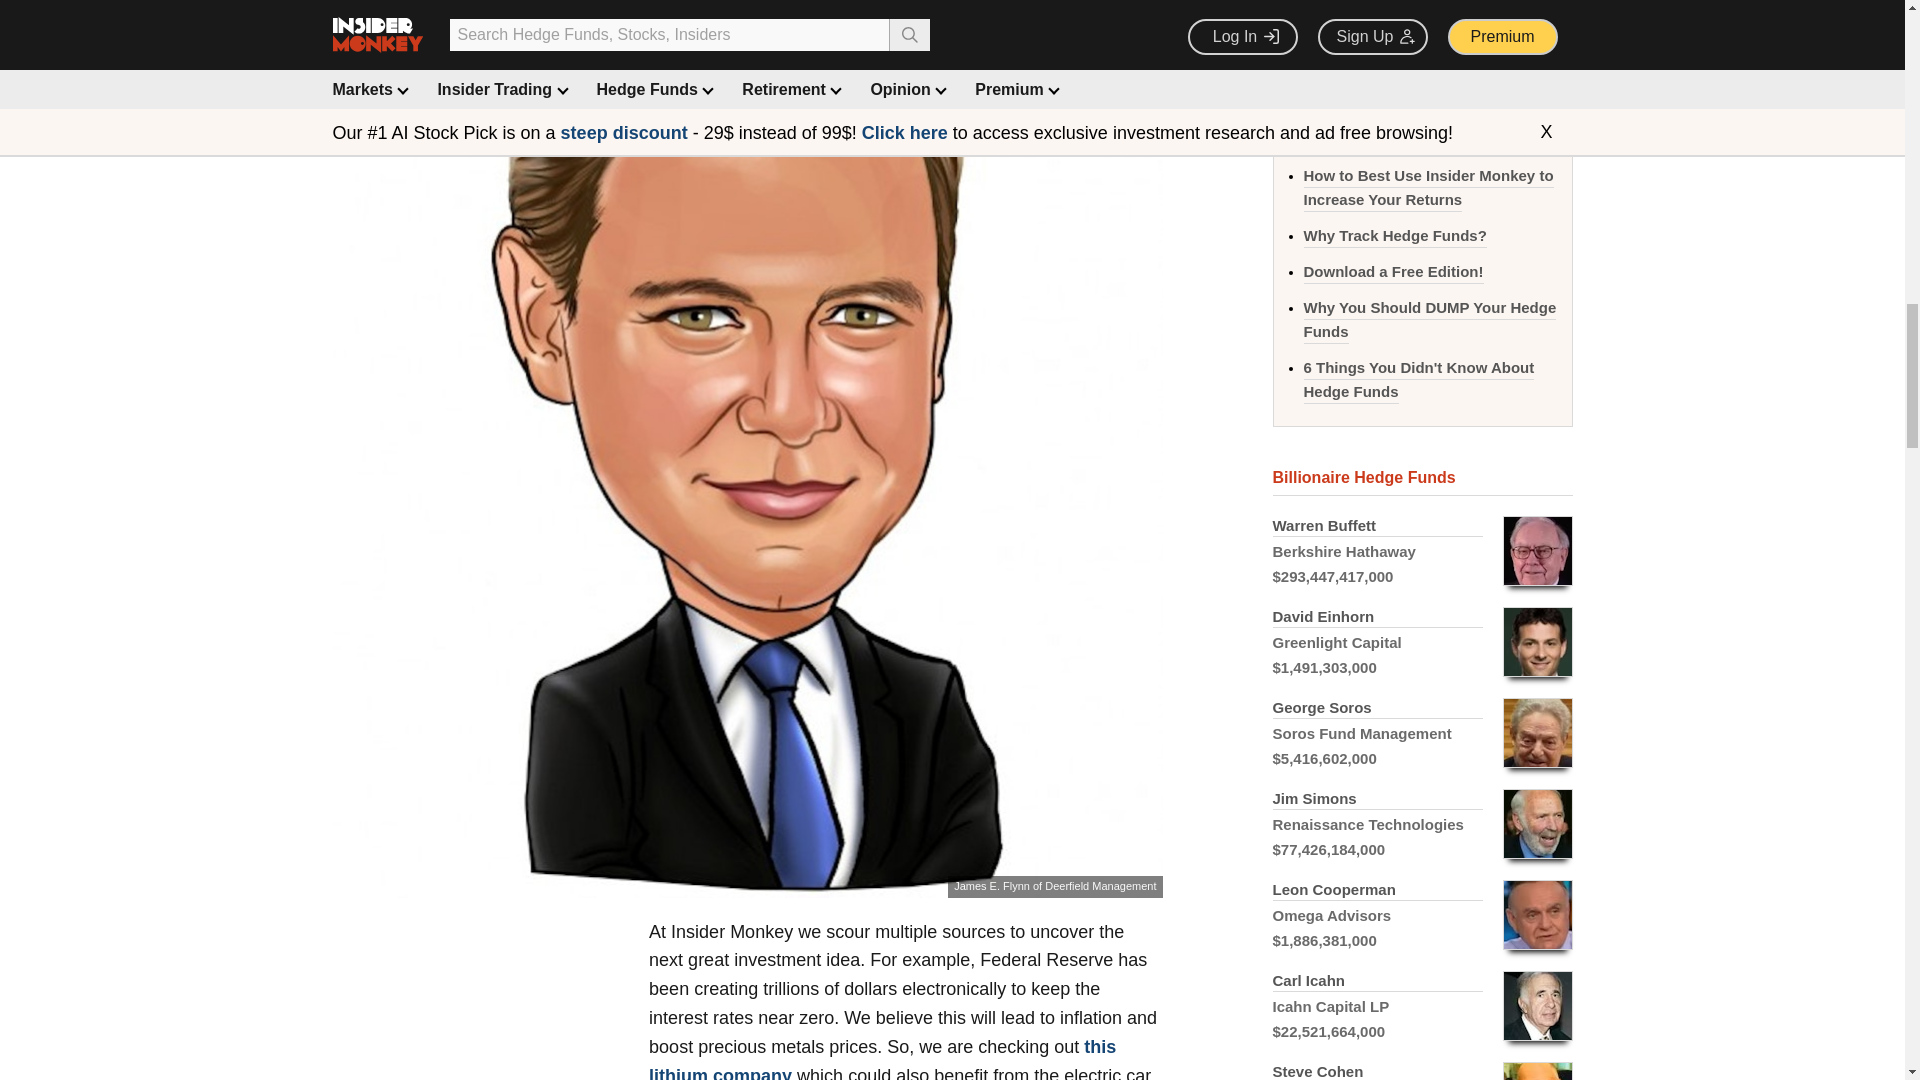 This screenshot has width=1920, height=1080. I want to click on Click to see details for Renaissance Technologies, so click(1422, 824).